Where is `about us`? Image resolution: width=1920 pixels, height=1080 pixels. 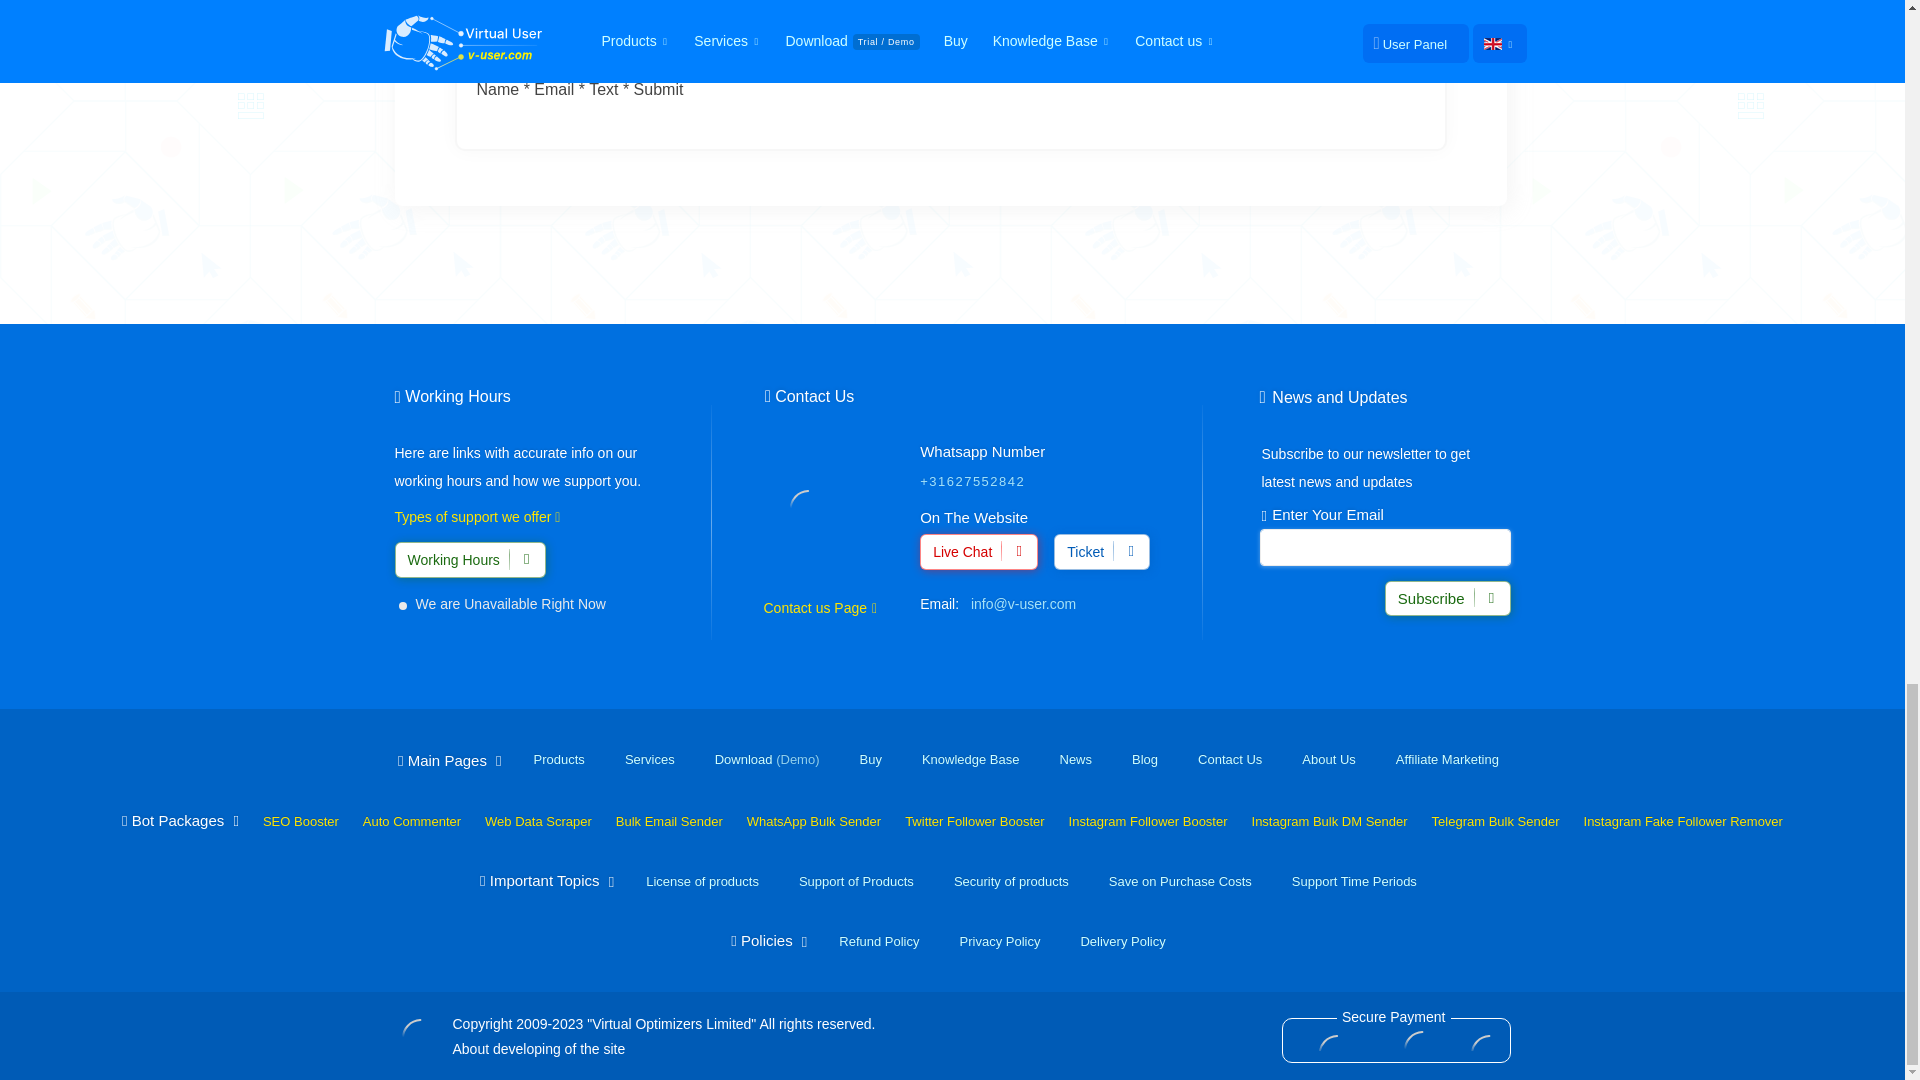
about us is located at coordinates (672, 1024).